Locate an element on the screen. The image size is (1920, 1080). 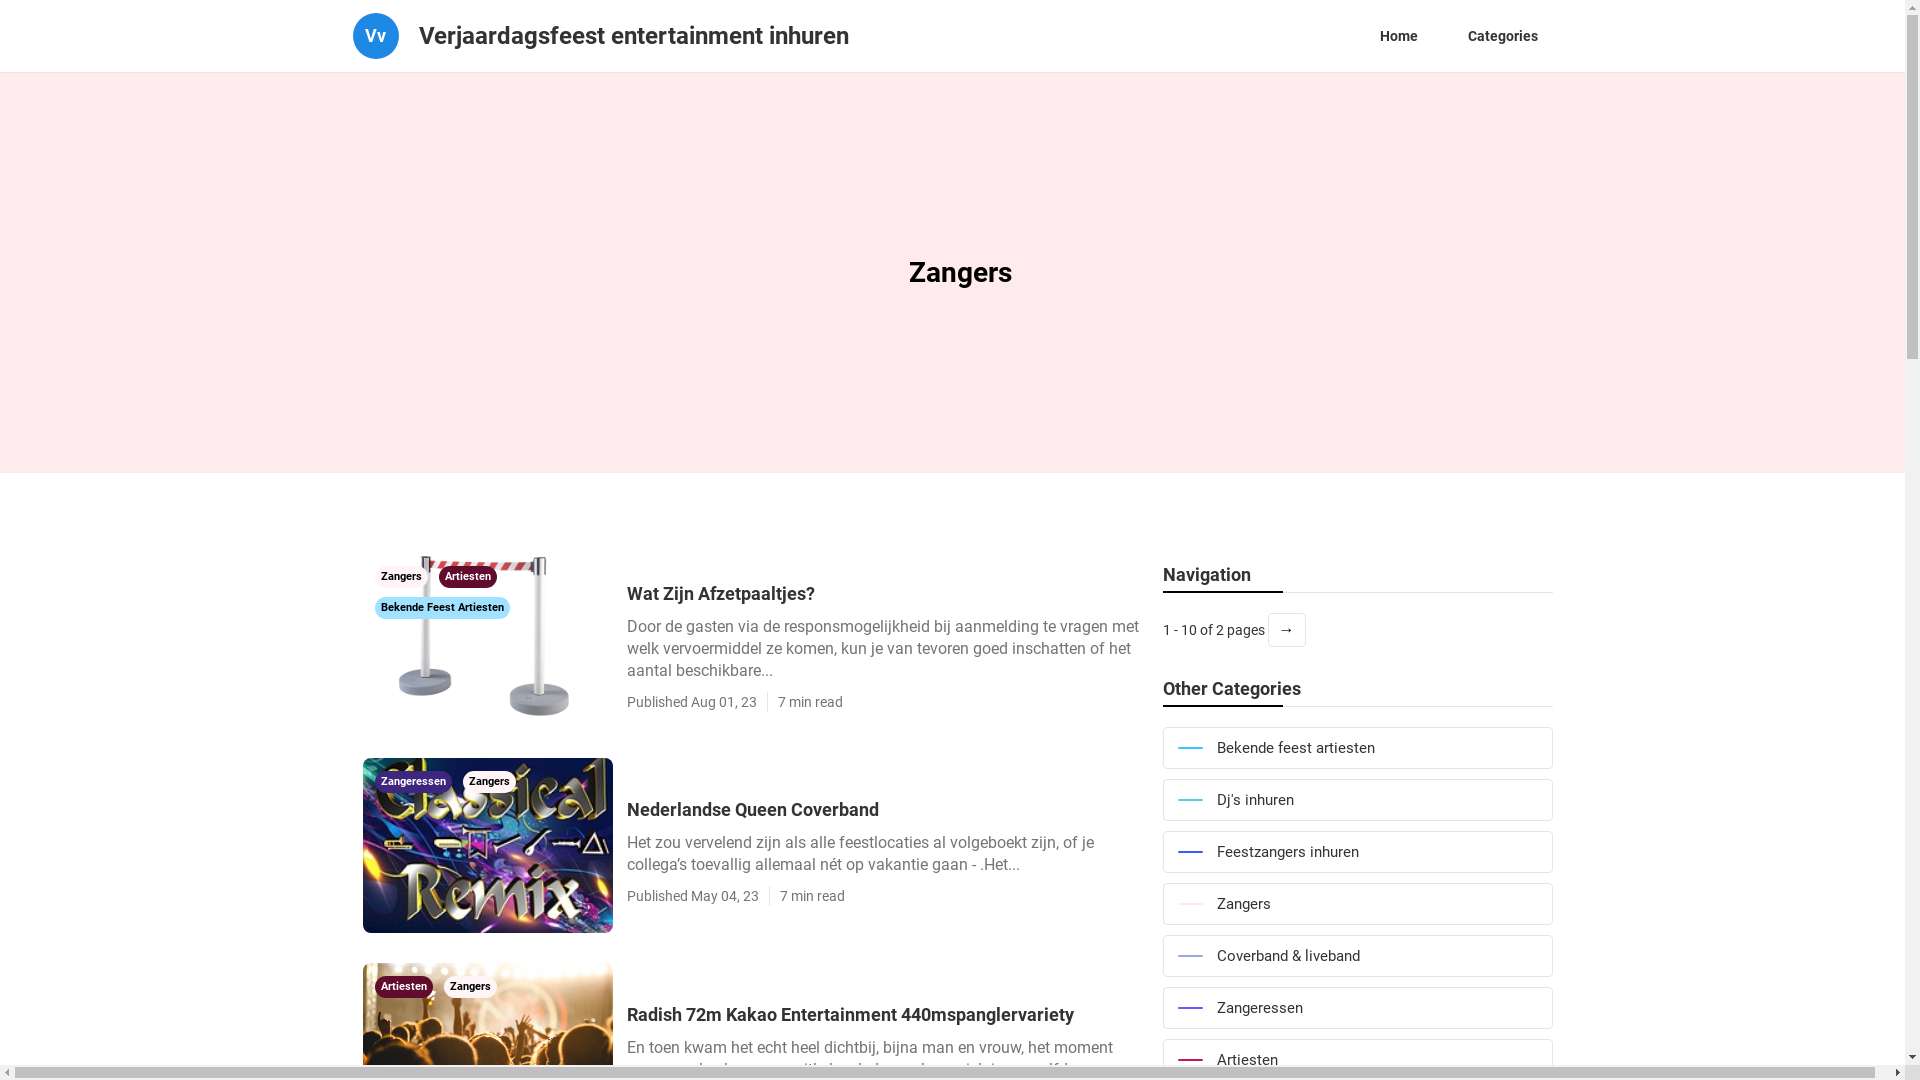
Categories is located at coordinates (1502, 36).